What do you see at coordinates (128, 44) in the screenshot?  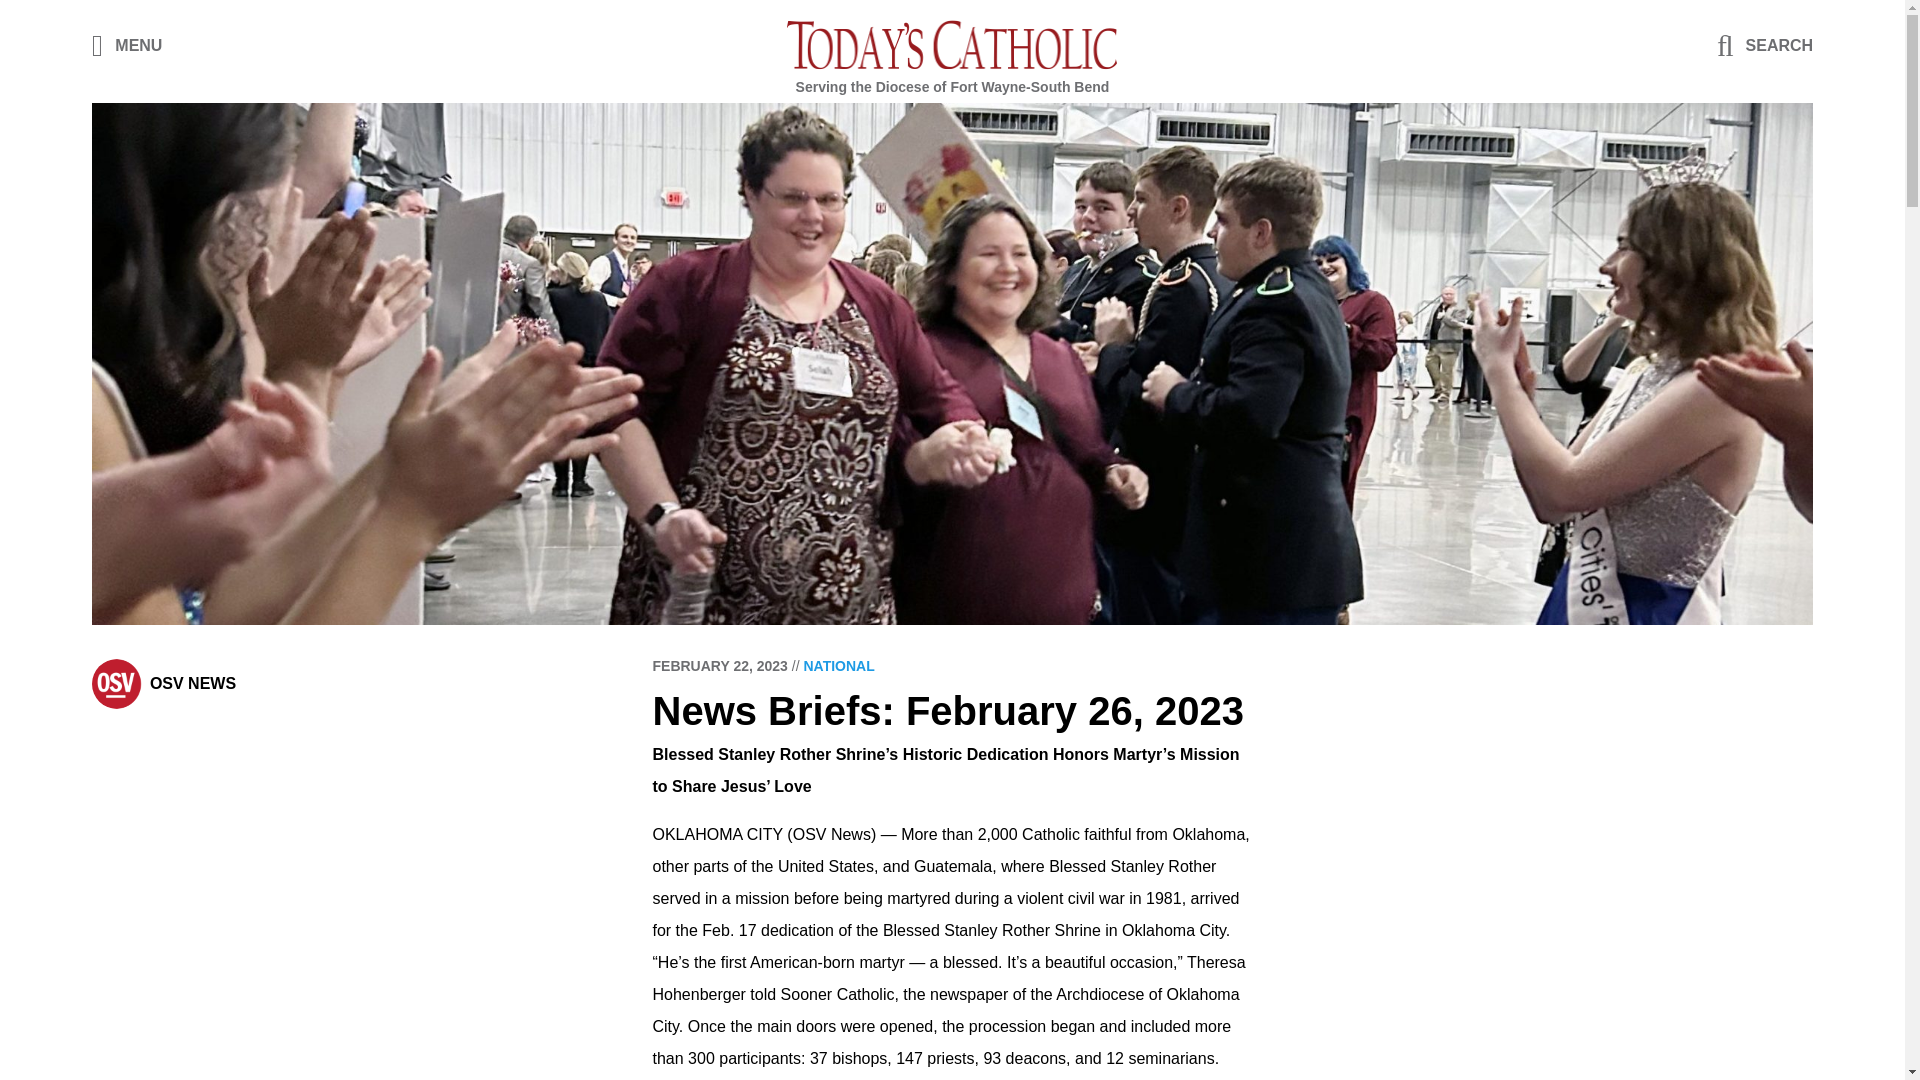 I see `MENU` at bounding box center [128, 44].